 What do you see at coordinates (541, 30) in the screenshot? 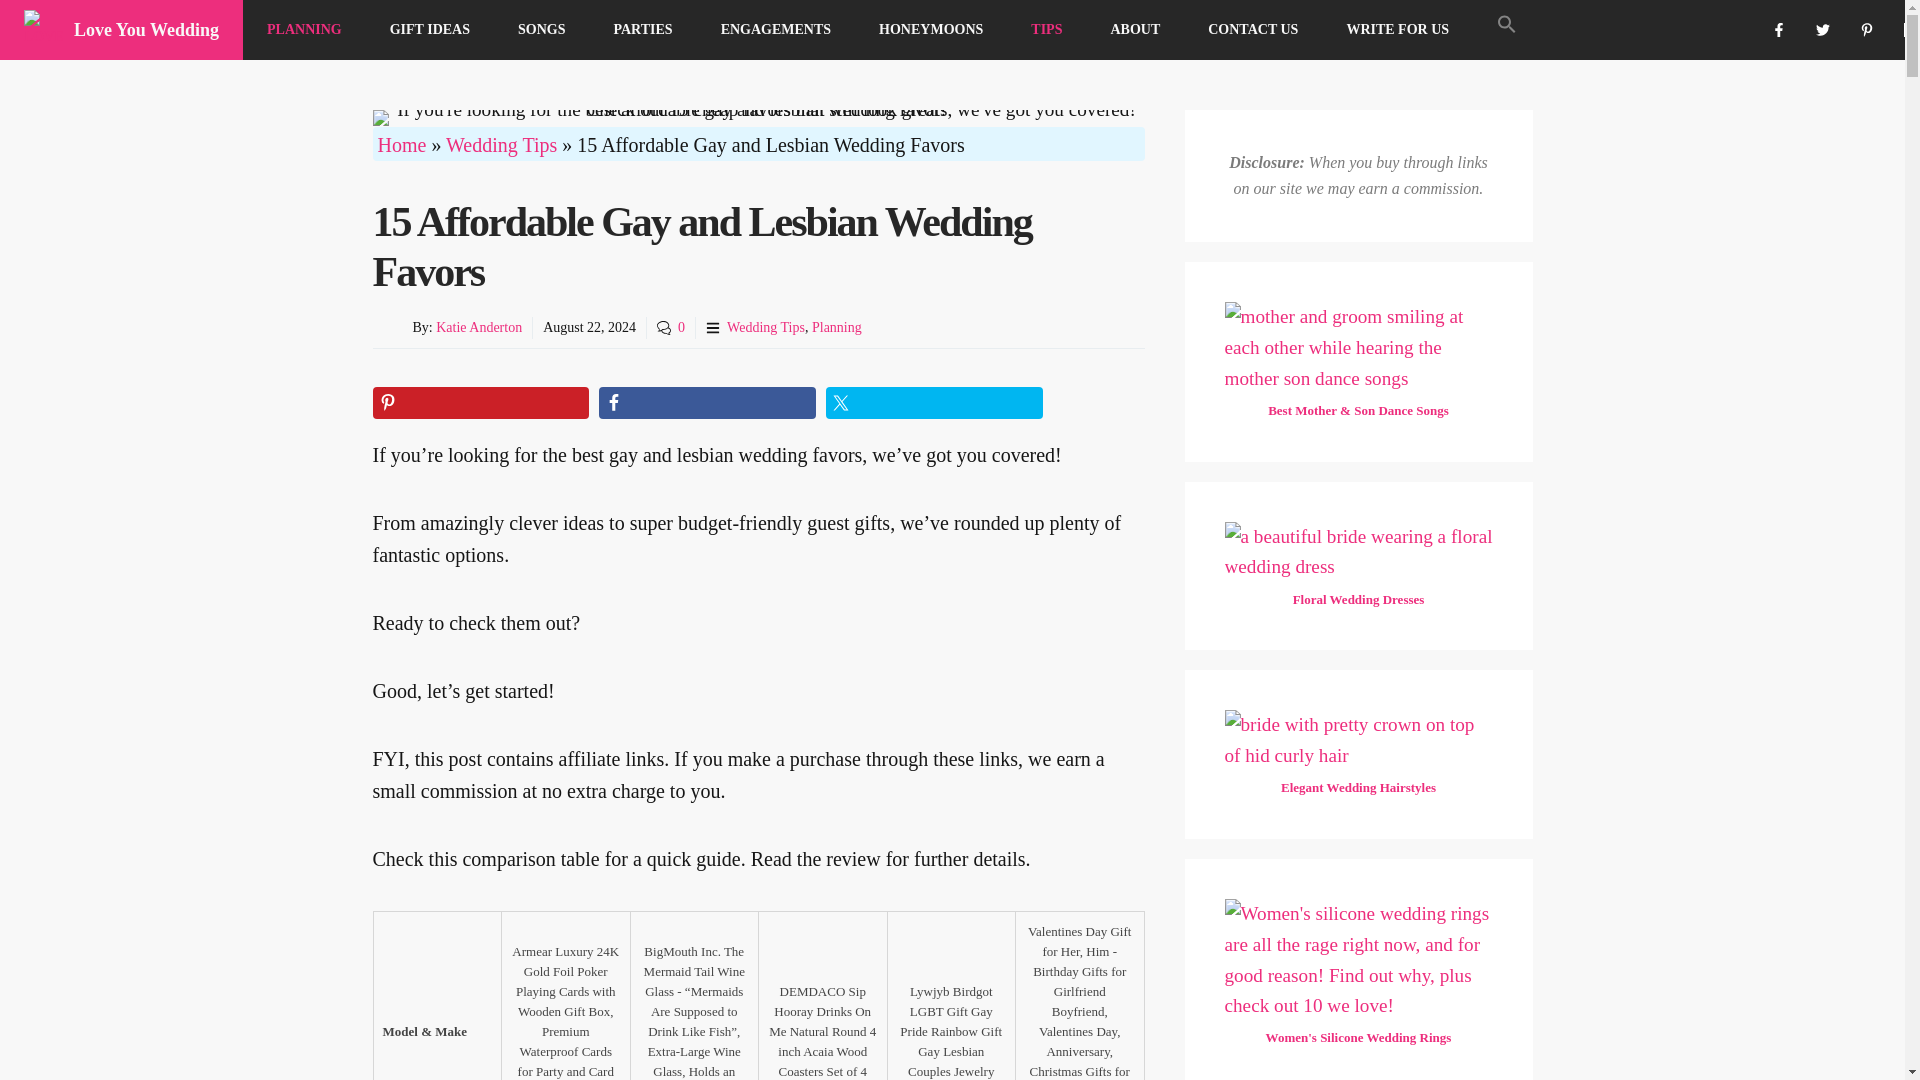
I see `SONGS` at bounding box center [541, 30].